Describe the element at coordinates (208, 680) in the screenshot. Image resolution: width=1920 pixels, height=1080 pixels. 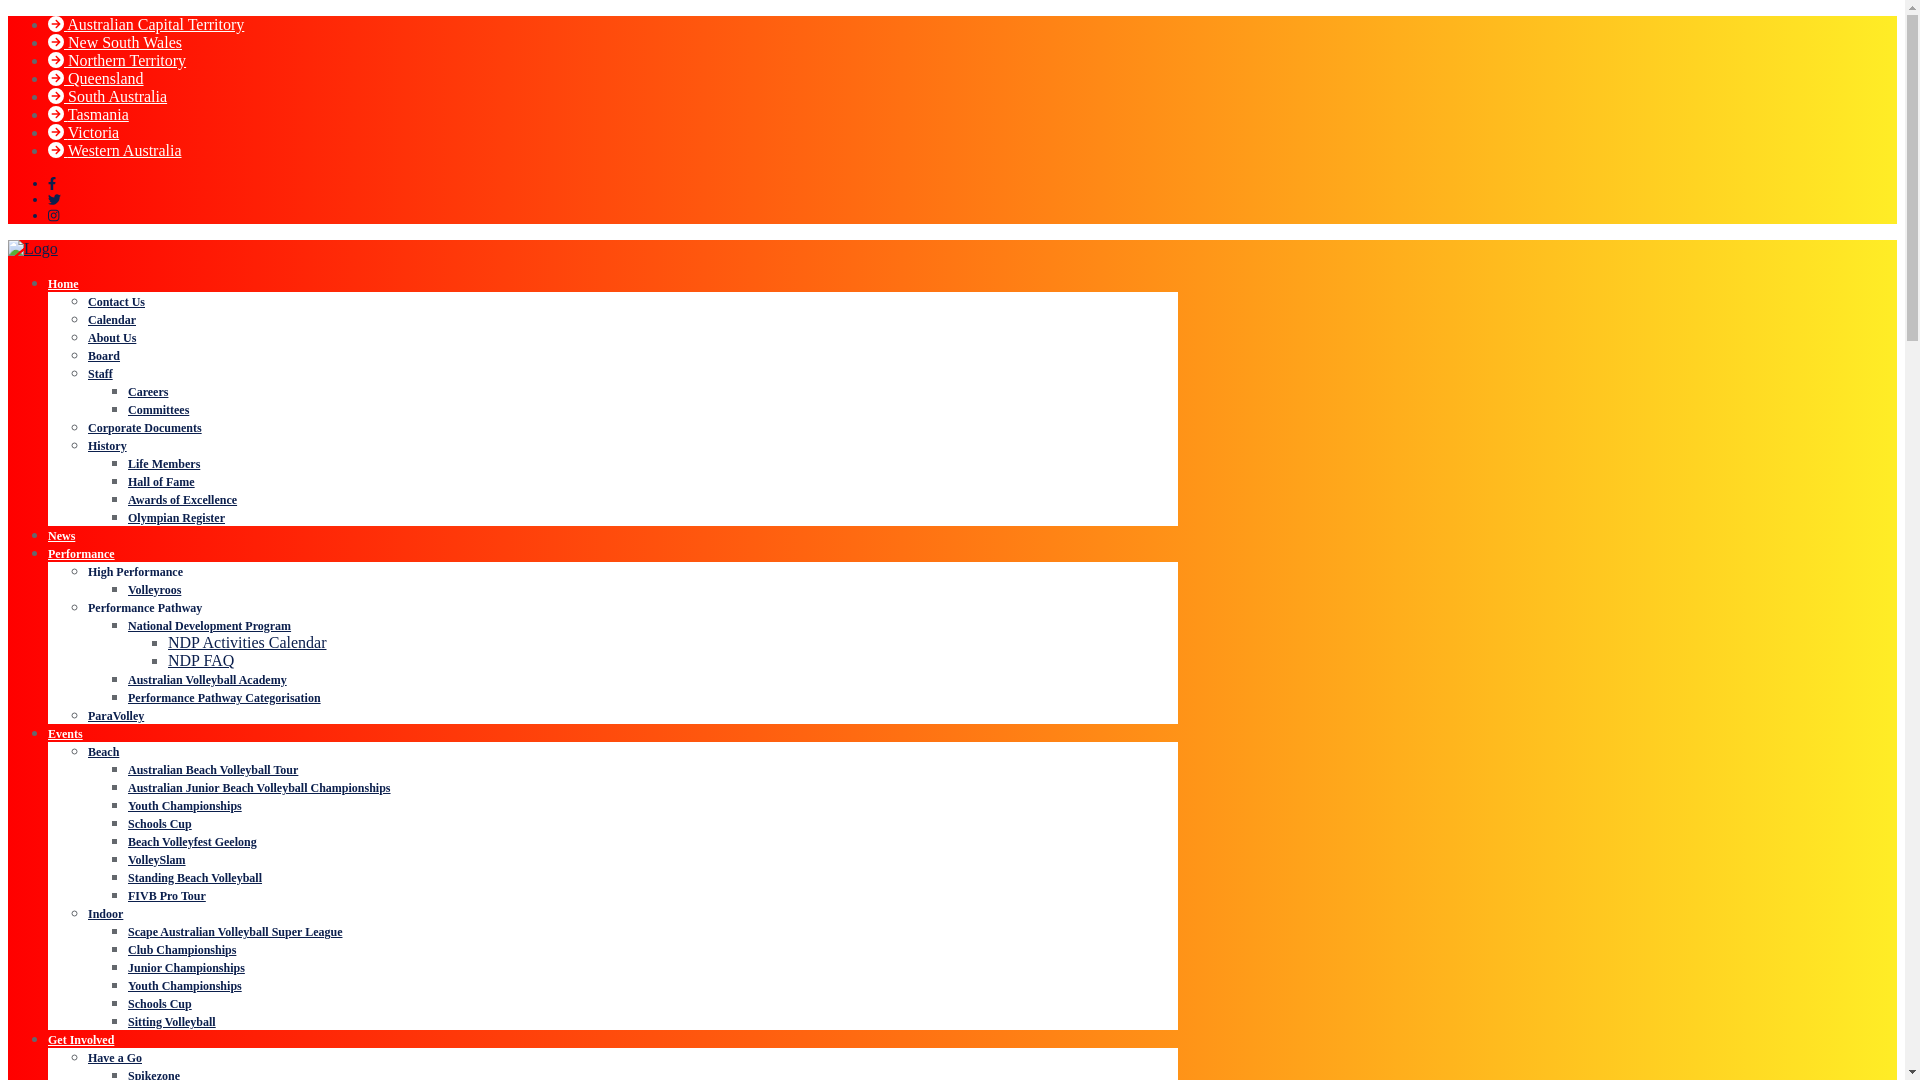
I see `Australian Volleyball Academy` at that location.